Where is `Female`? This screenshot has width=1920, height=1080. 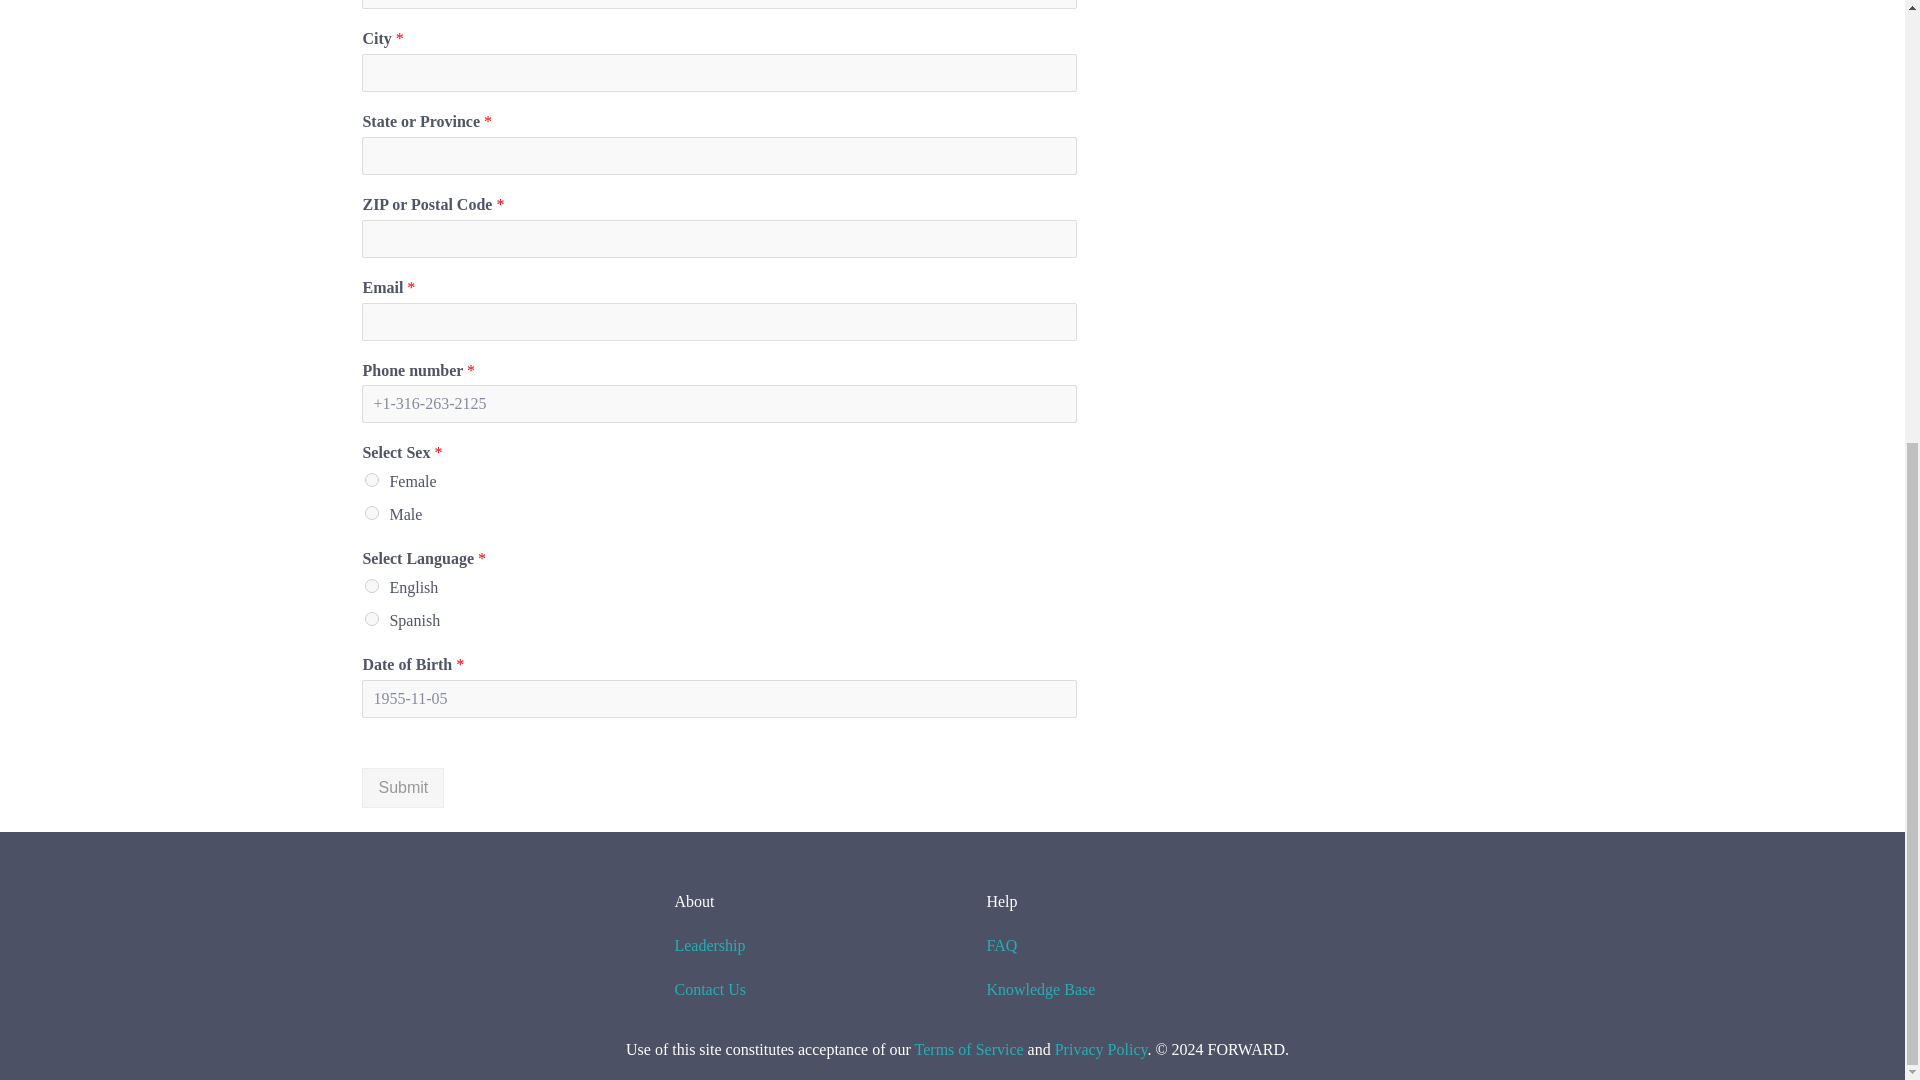
Female is located at coordinates (371, 480).